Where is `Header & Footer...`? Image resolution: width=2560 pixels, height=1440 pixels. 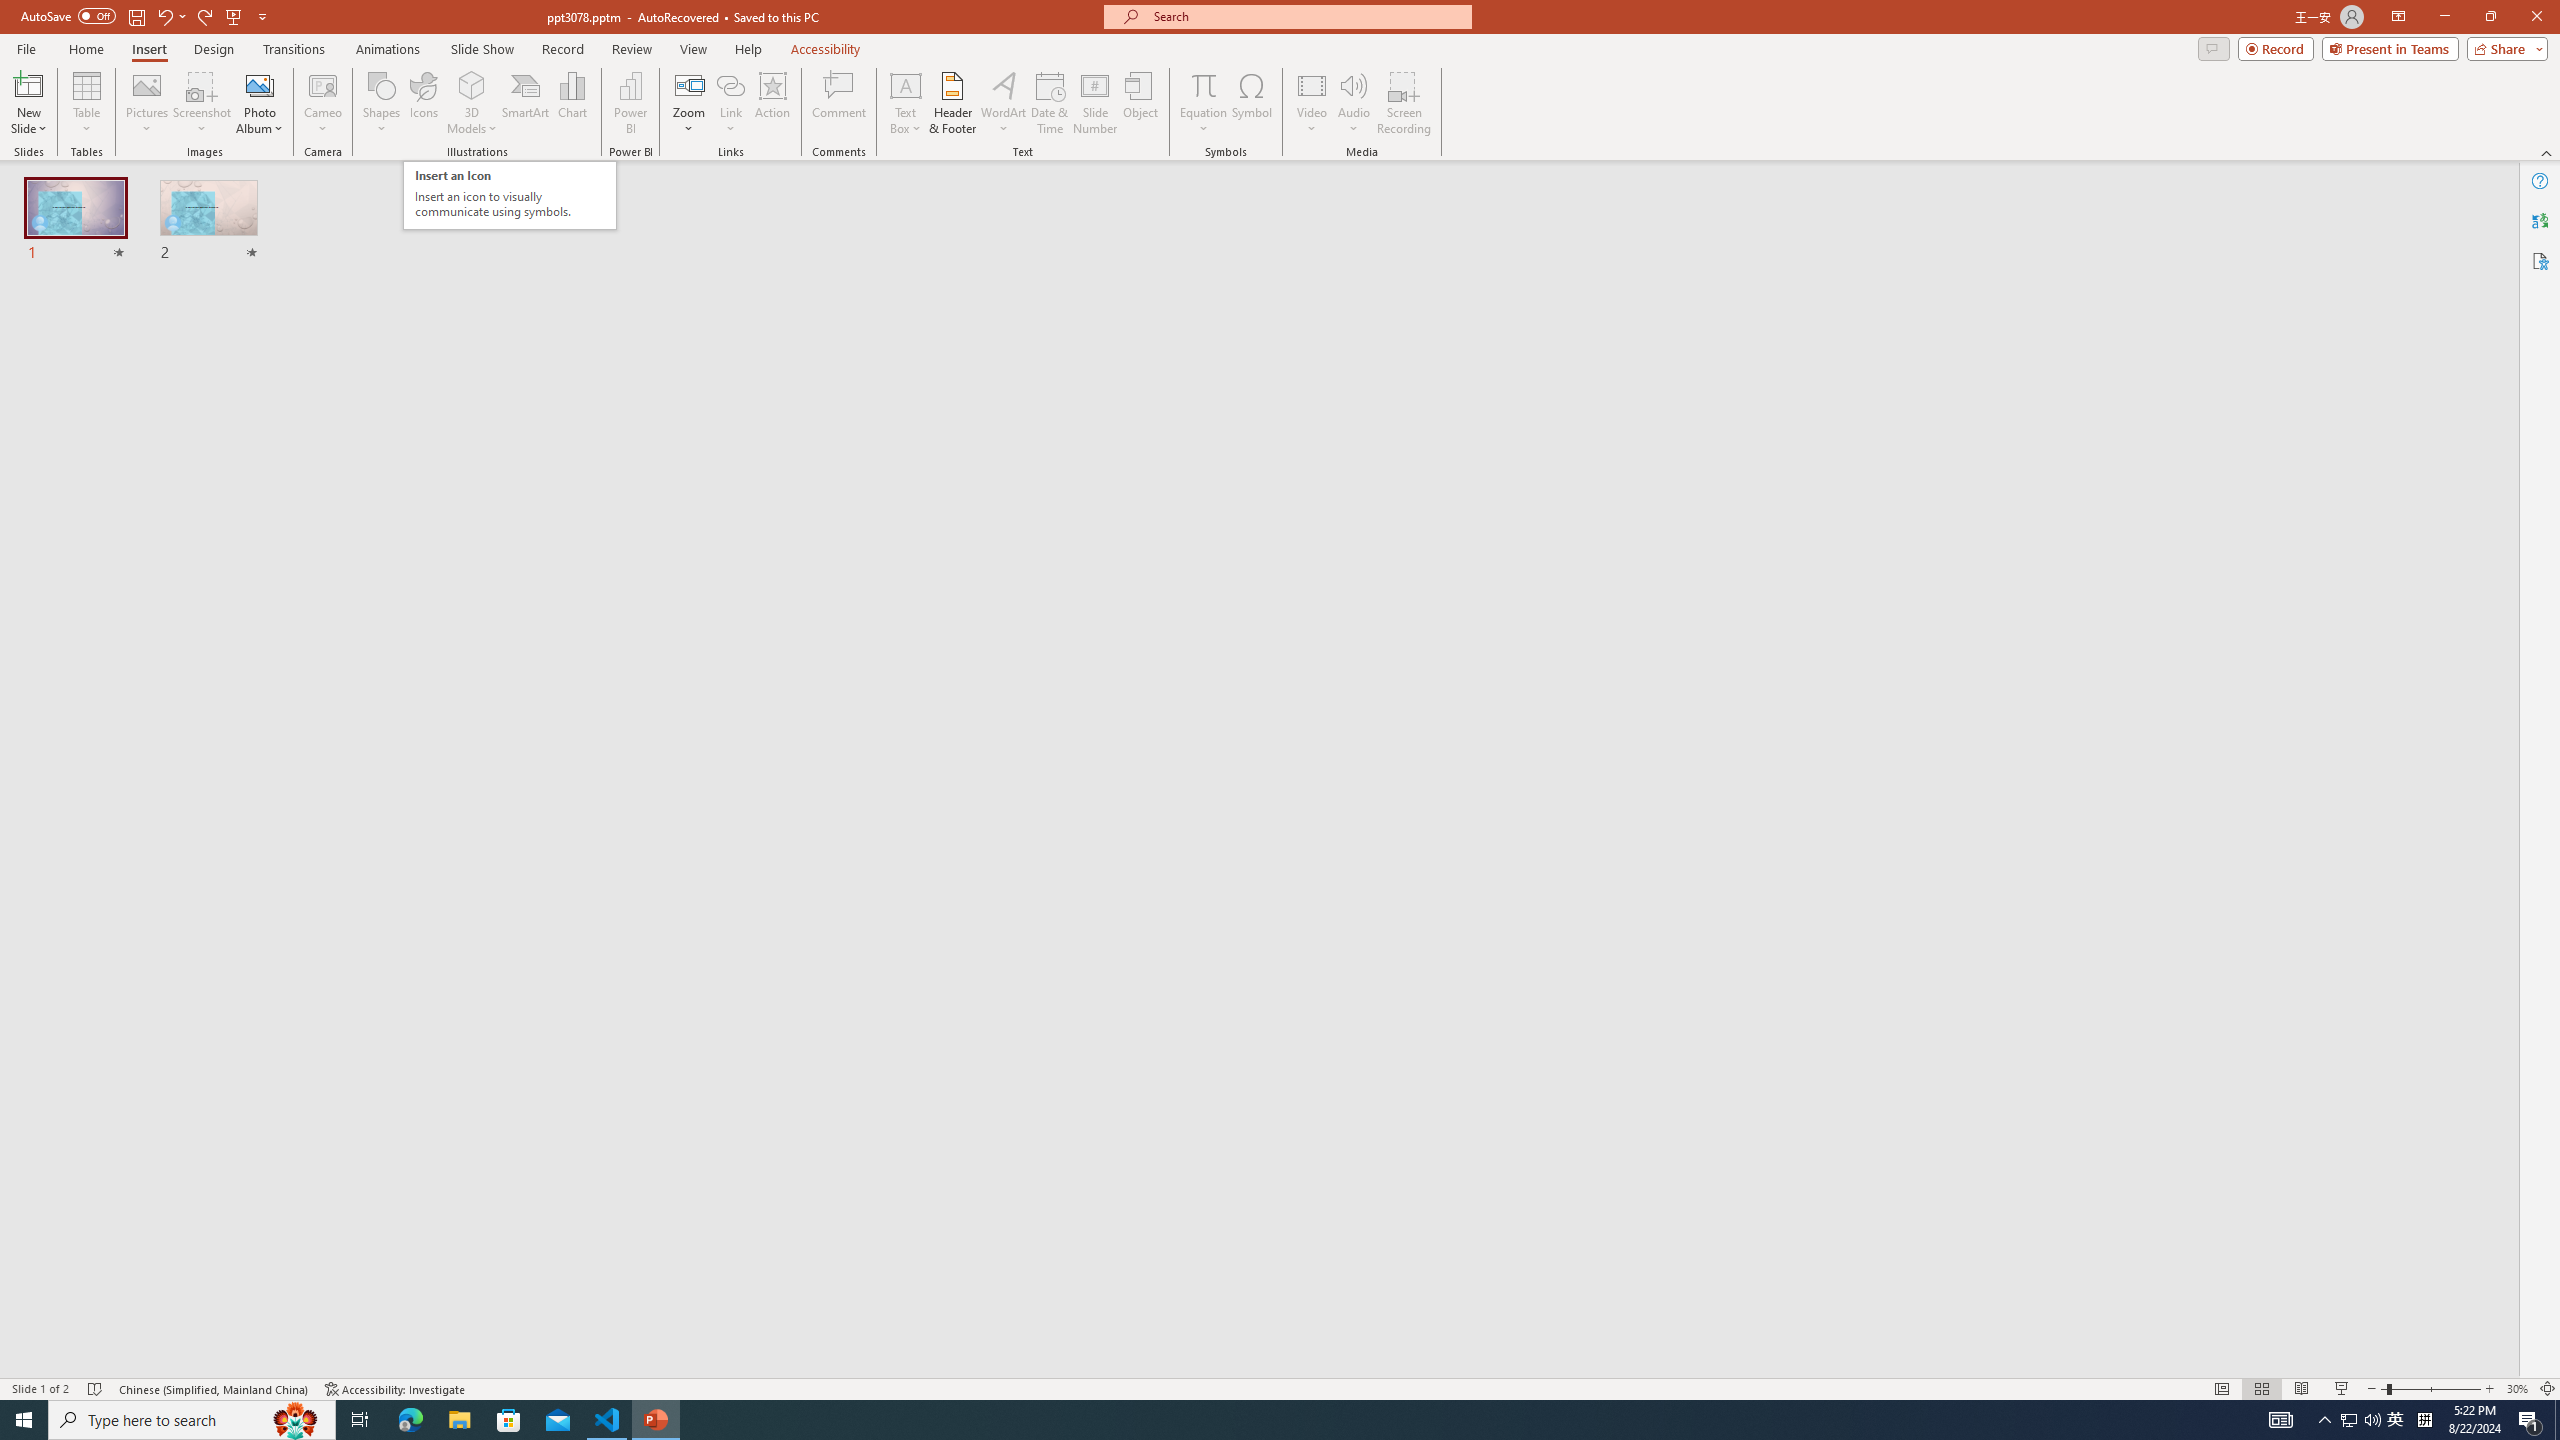
Header & Footer... is located at coordinates (952, 103).